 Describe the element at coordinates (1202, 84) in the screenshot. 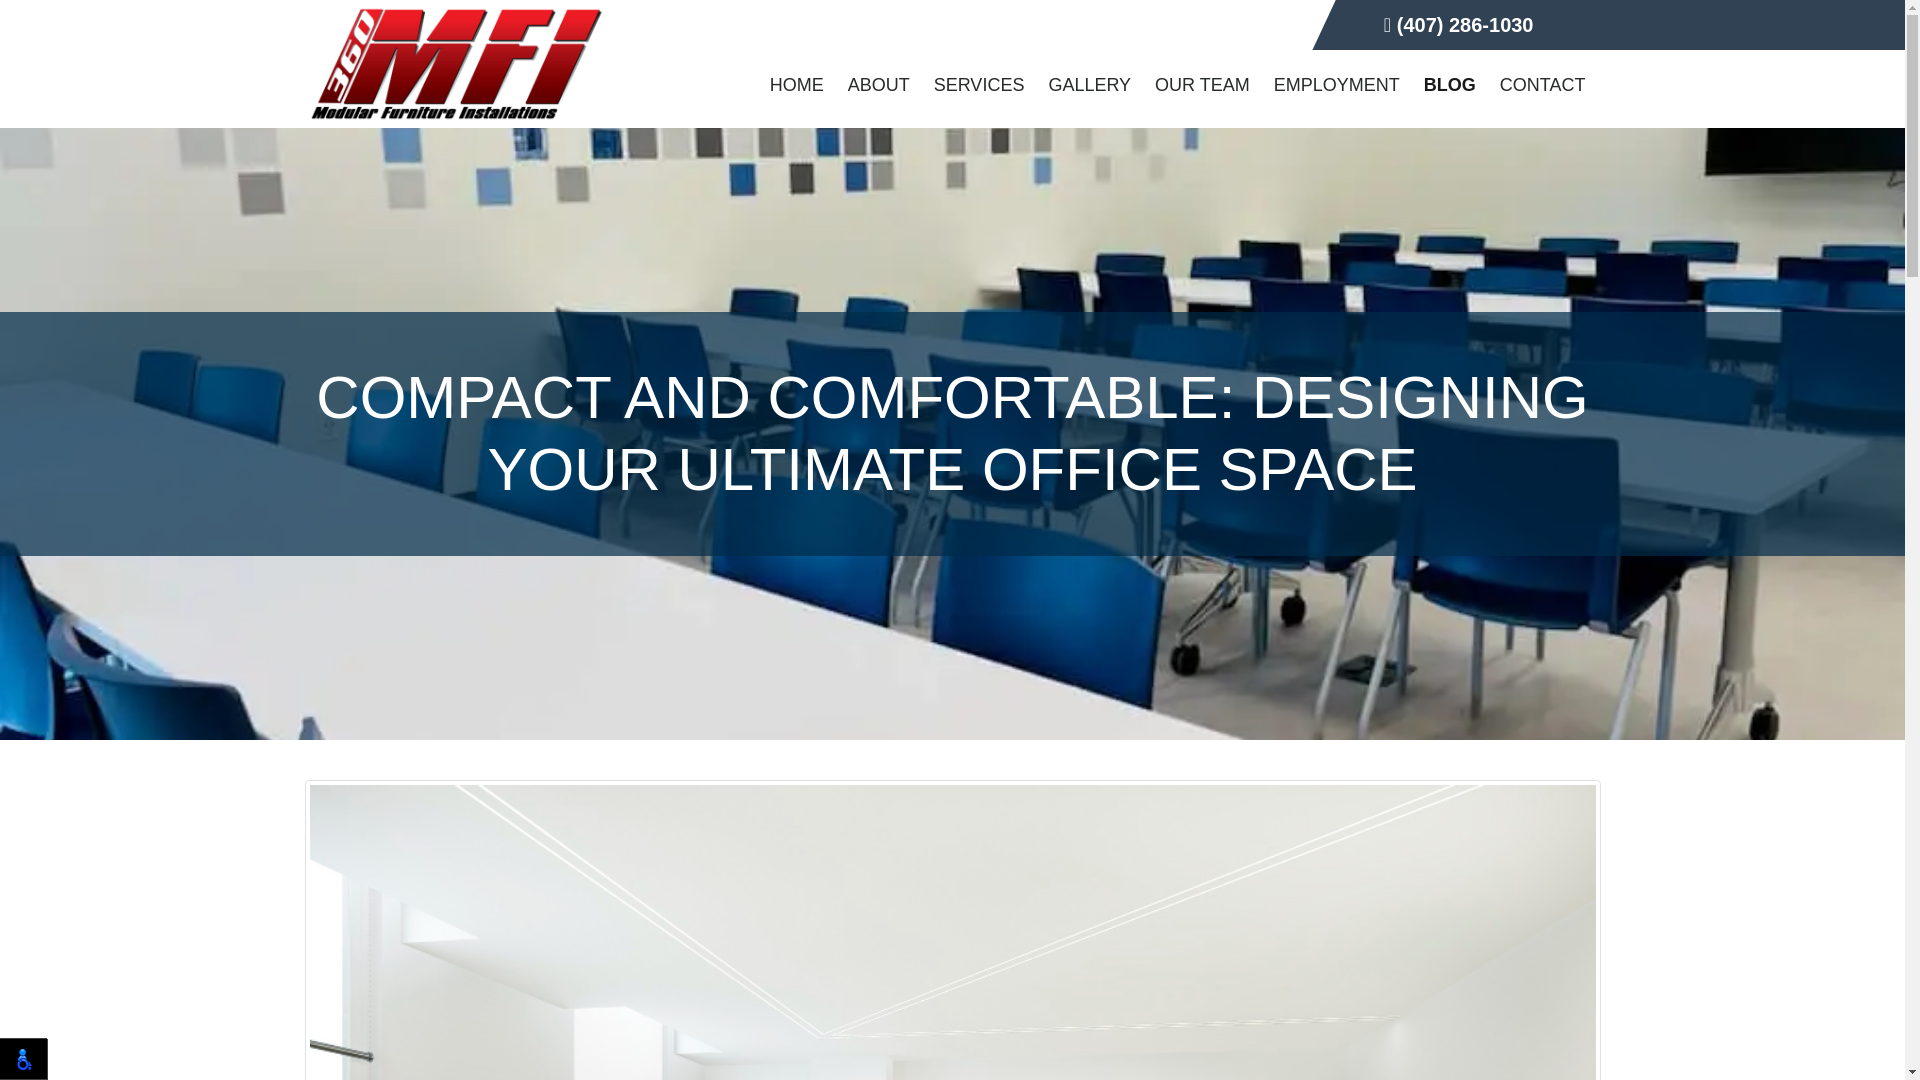

I see `OUR TEAM` at that location.